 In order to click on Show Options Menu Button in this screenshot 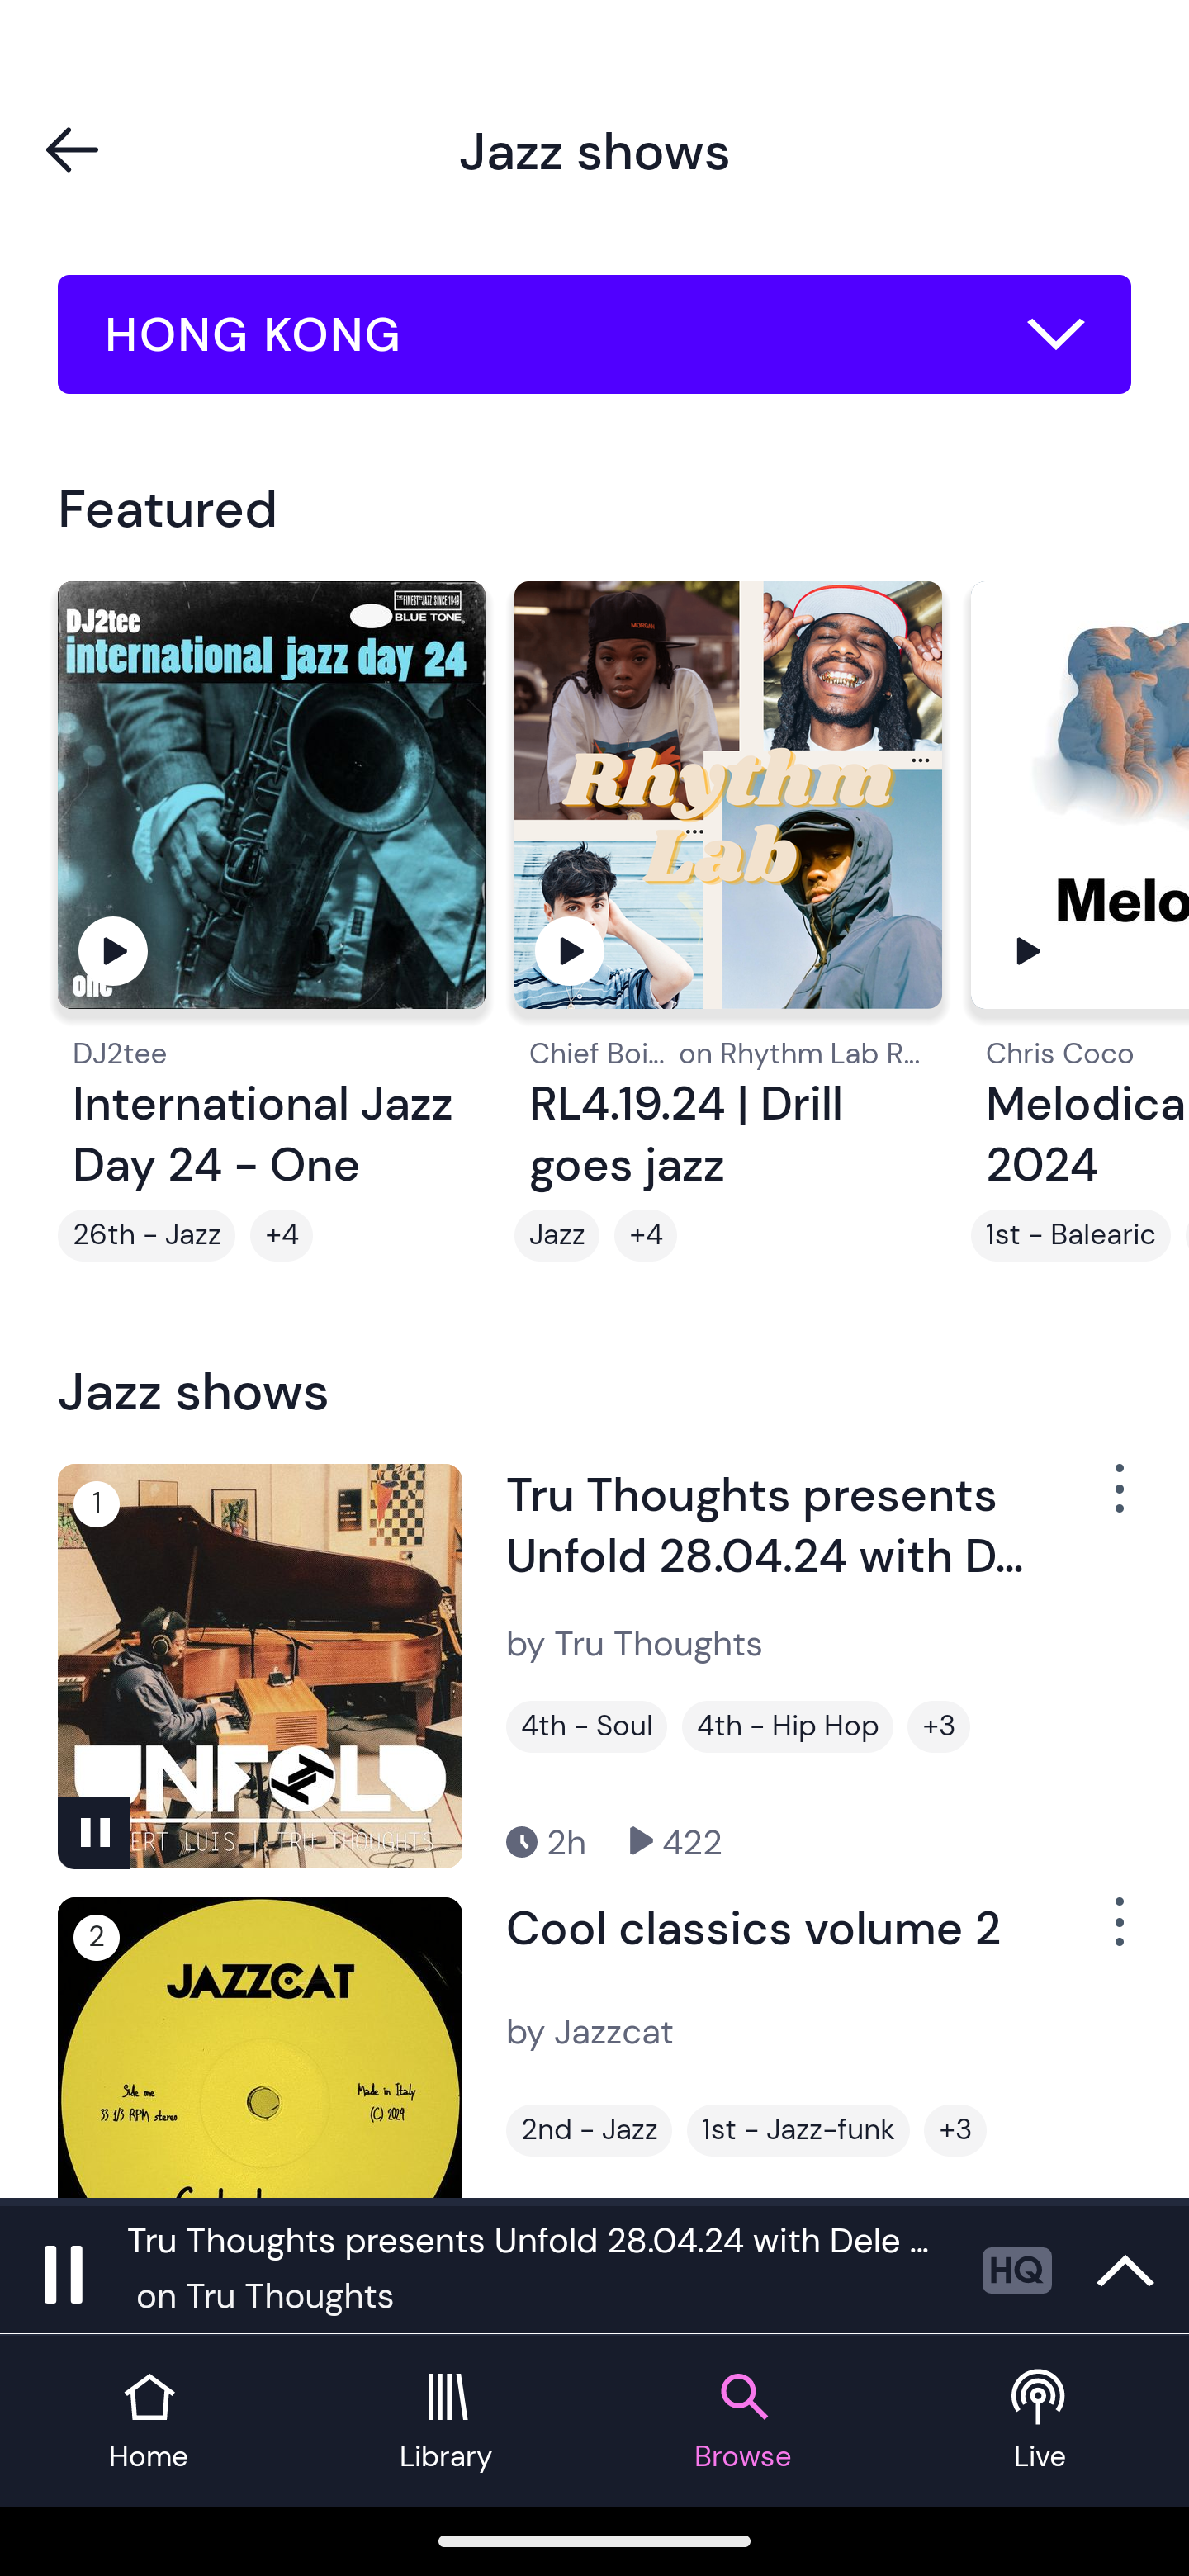, I will do `click(1116, 1500)`.